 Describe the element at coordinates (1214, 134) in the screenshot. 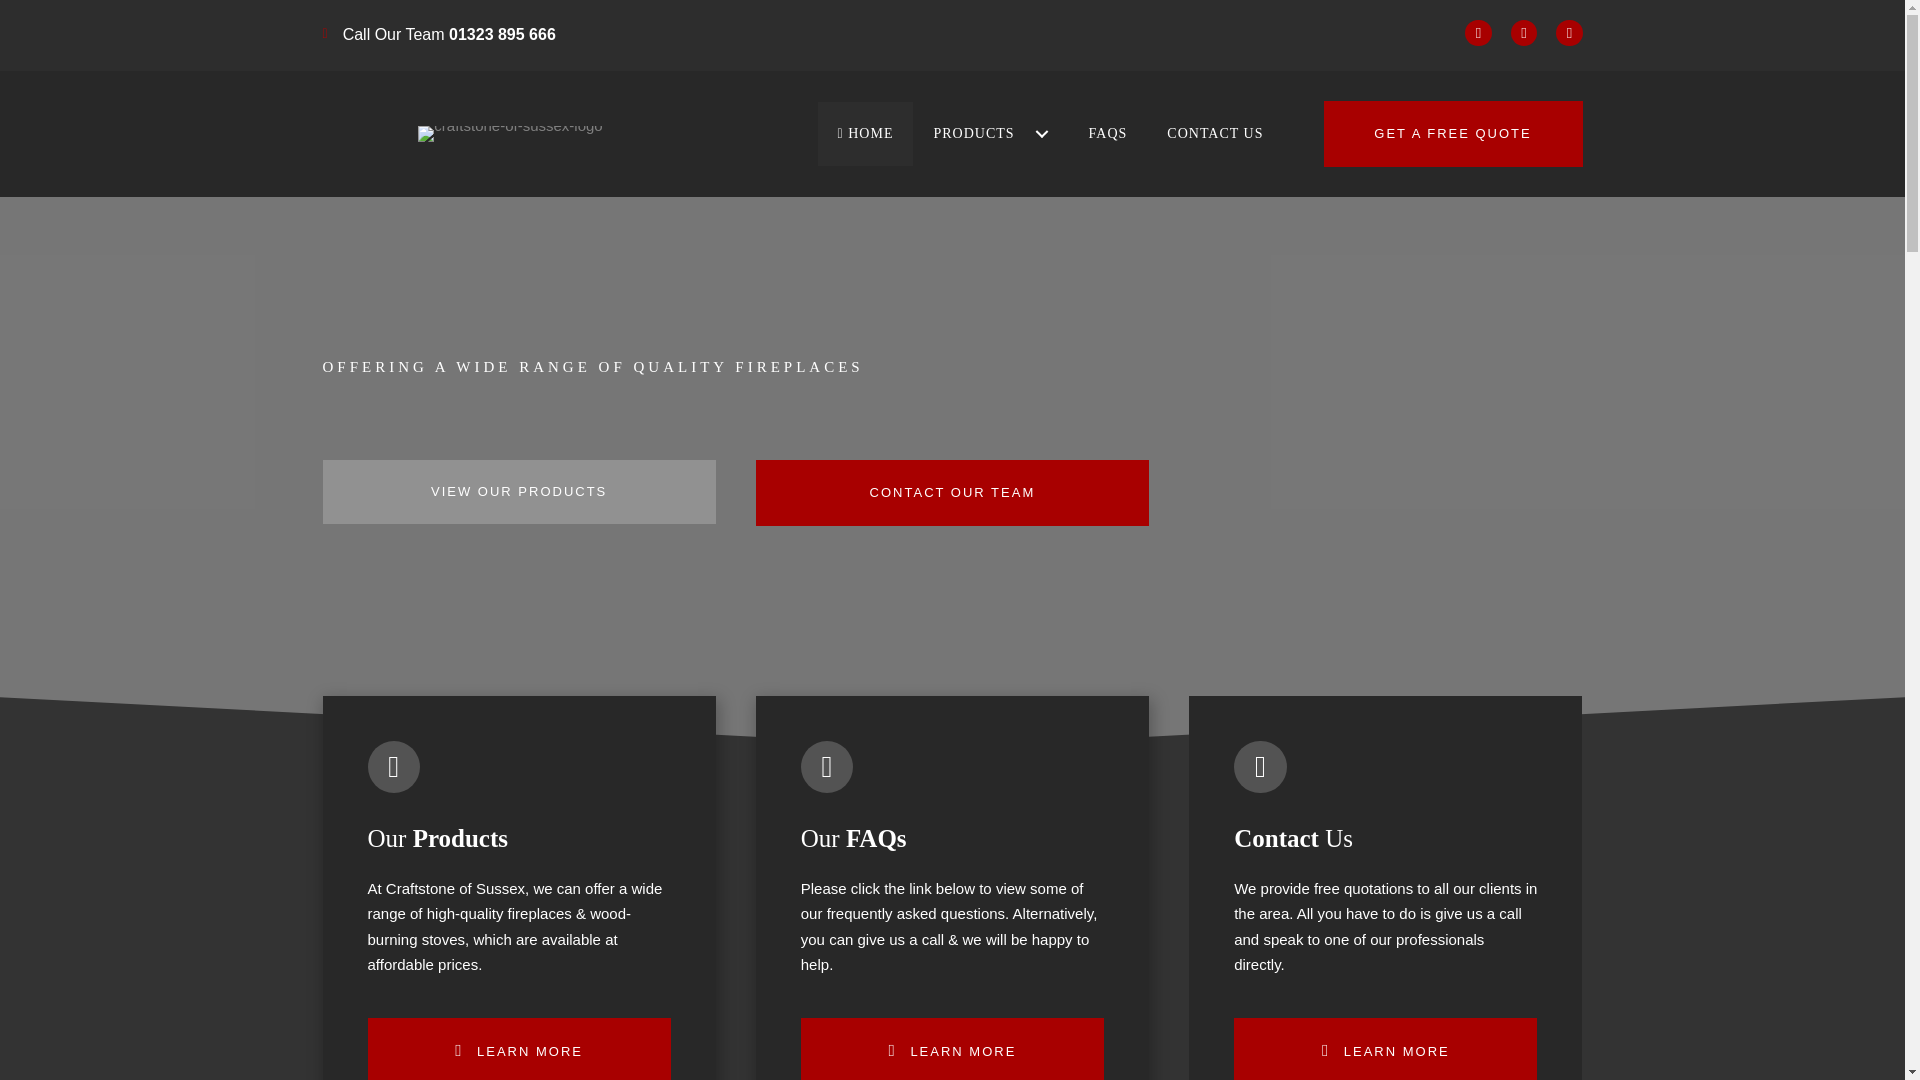

I see `CONTACT US` at that location.